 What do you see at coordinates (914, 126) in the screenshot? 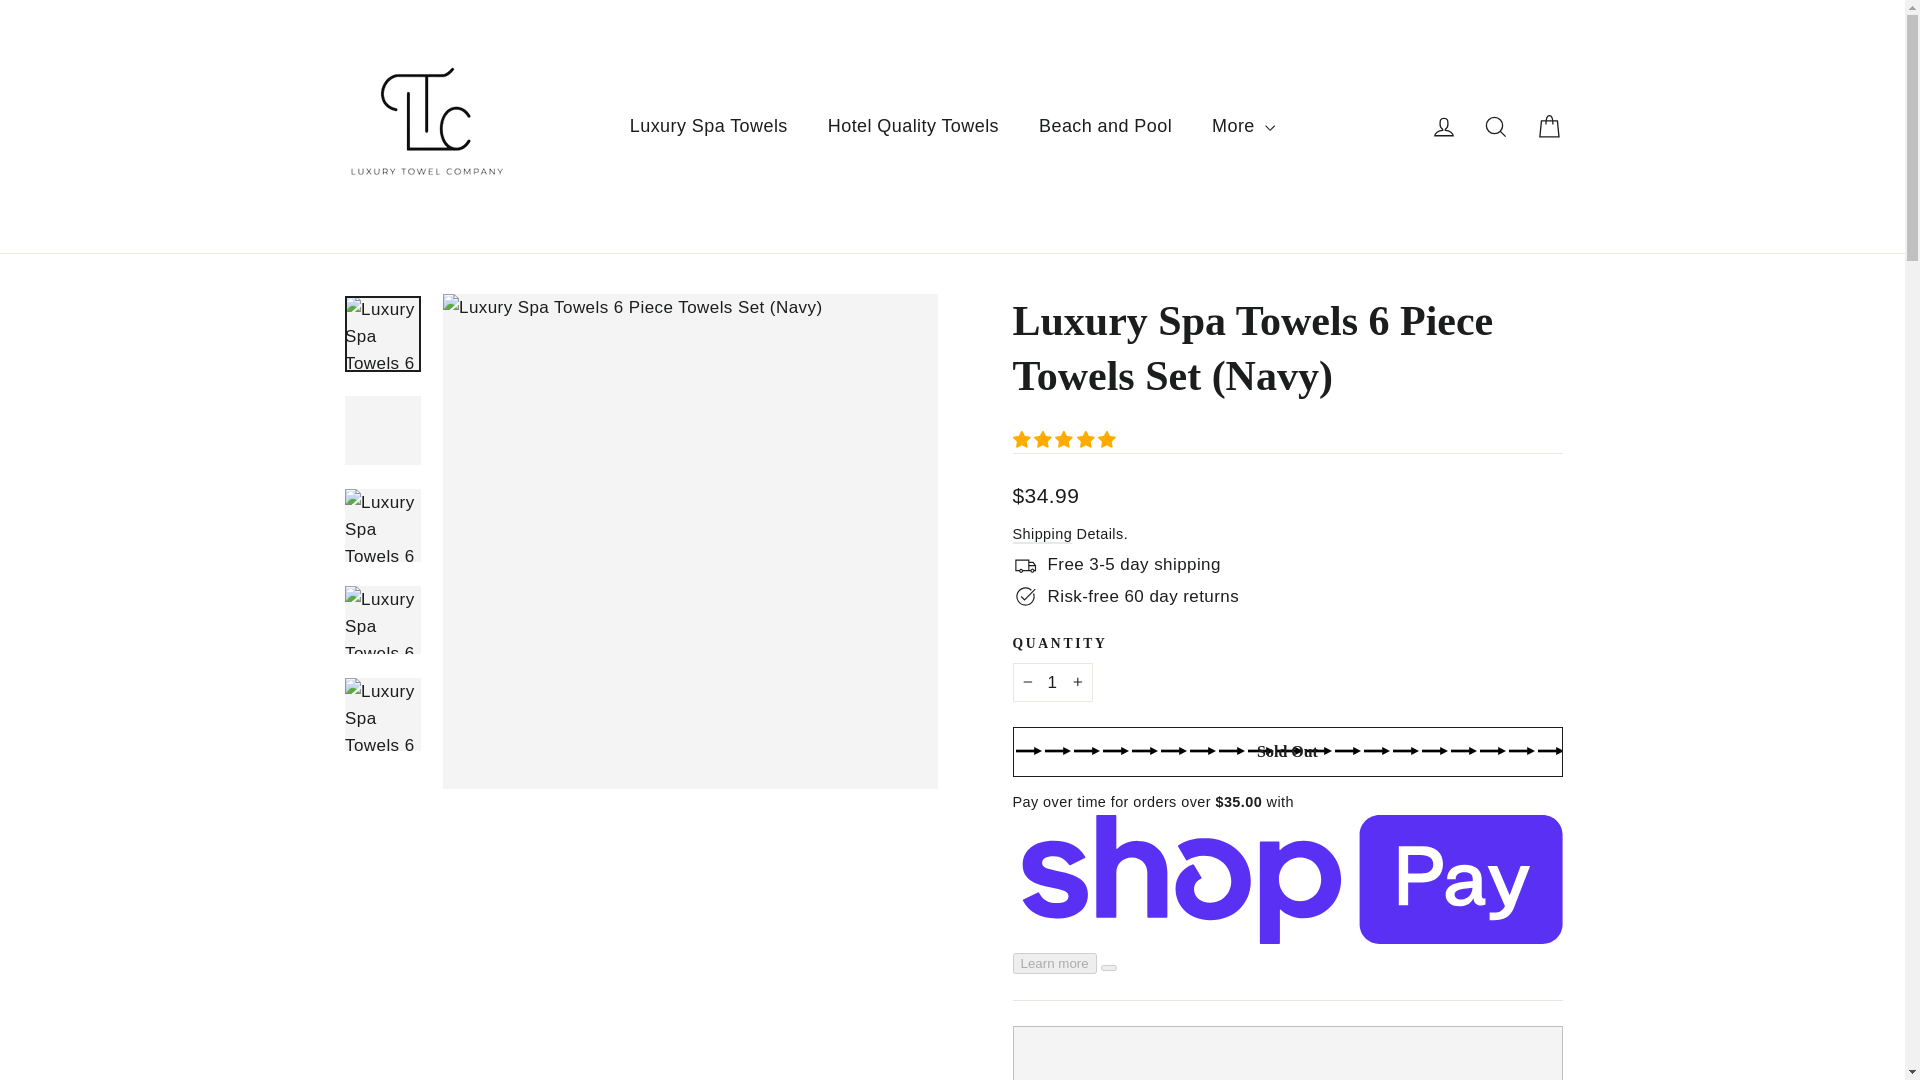
I see `Hotel Quality Towels` at bounding box center [914, 126].